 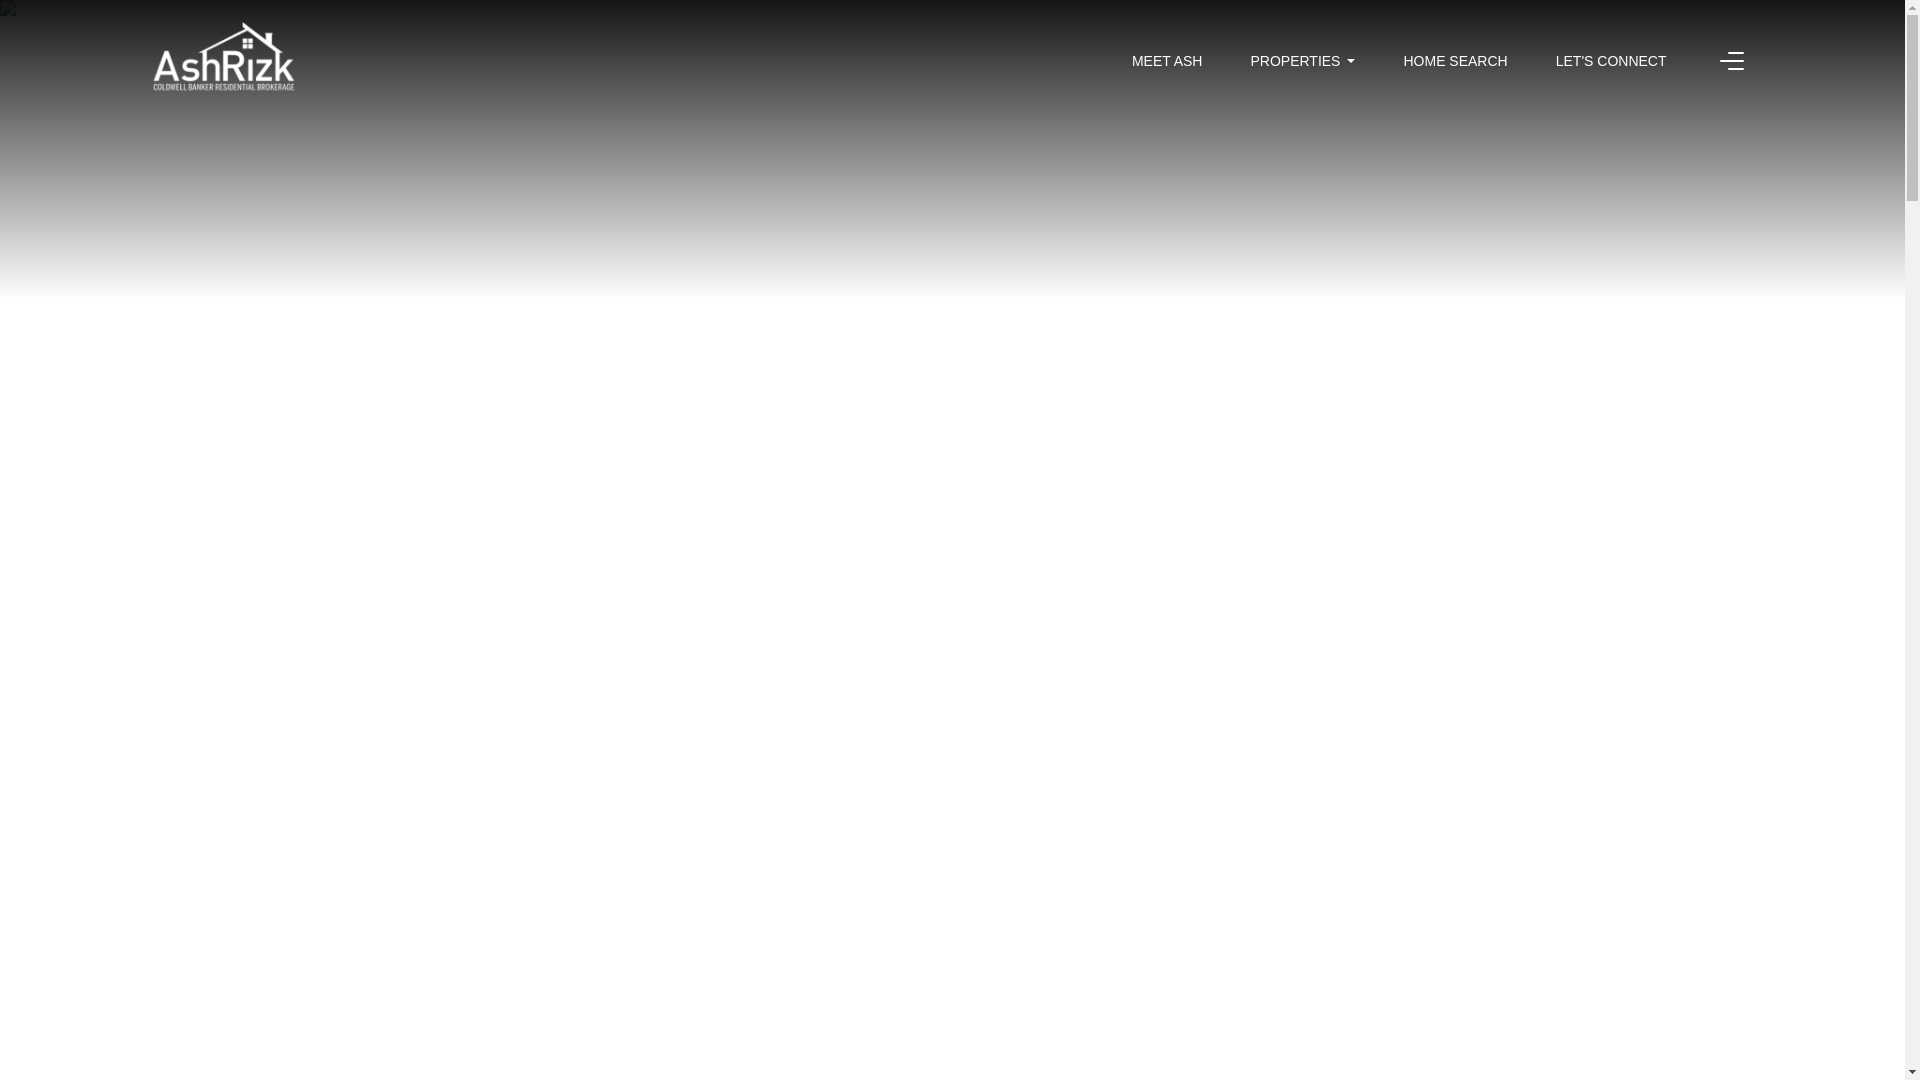 I want to click on LET'S CONNECT, so click(x=1610, y=60).